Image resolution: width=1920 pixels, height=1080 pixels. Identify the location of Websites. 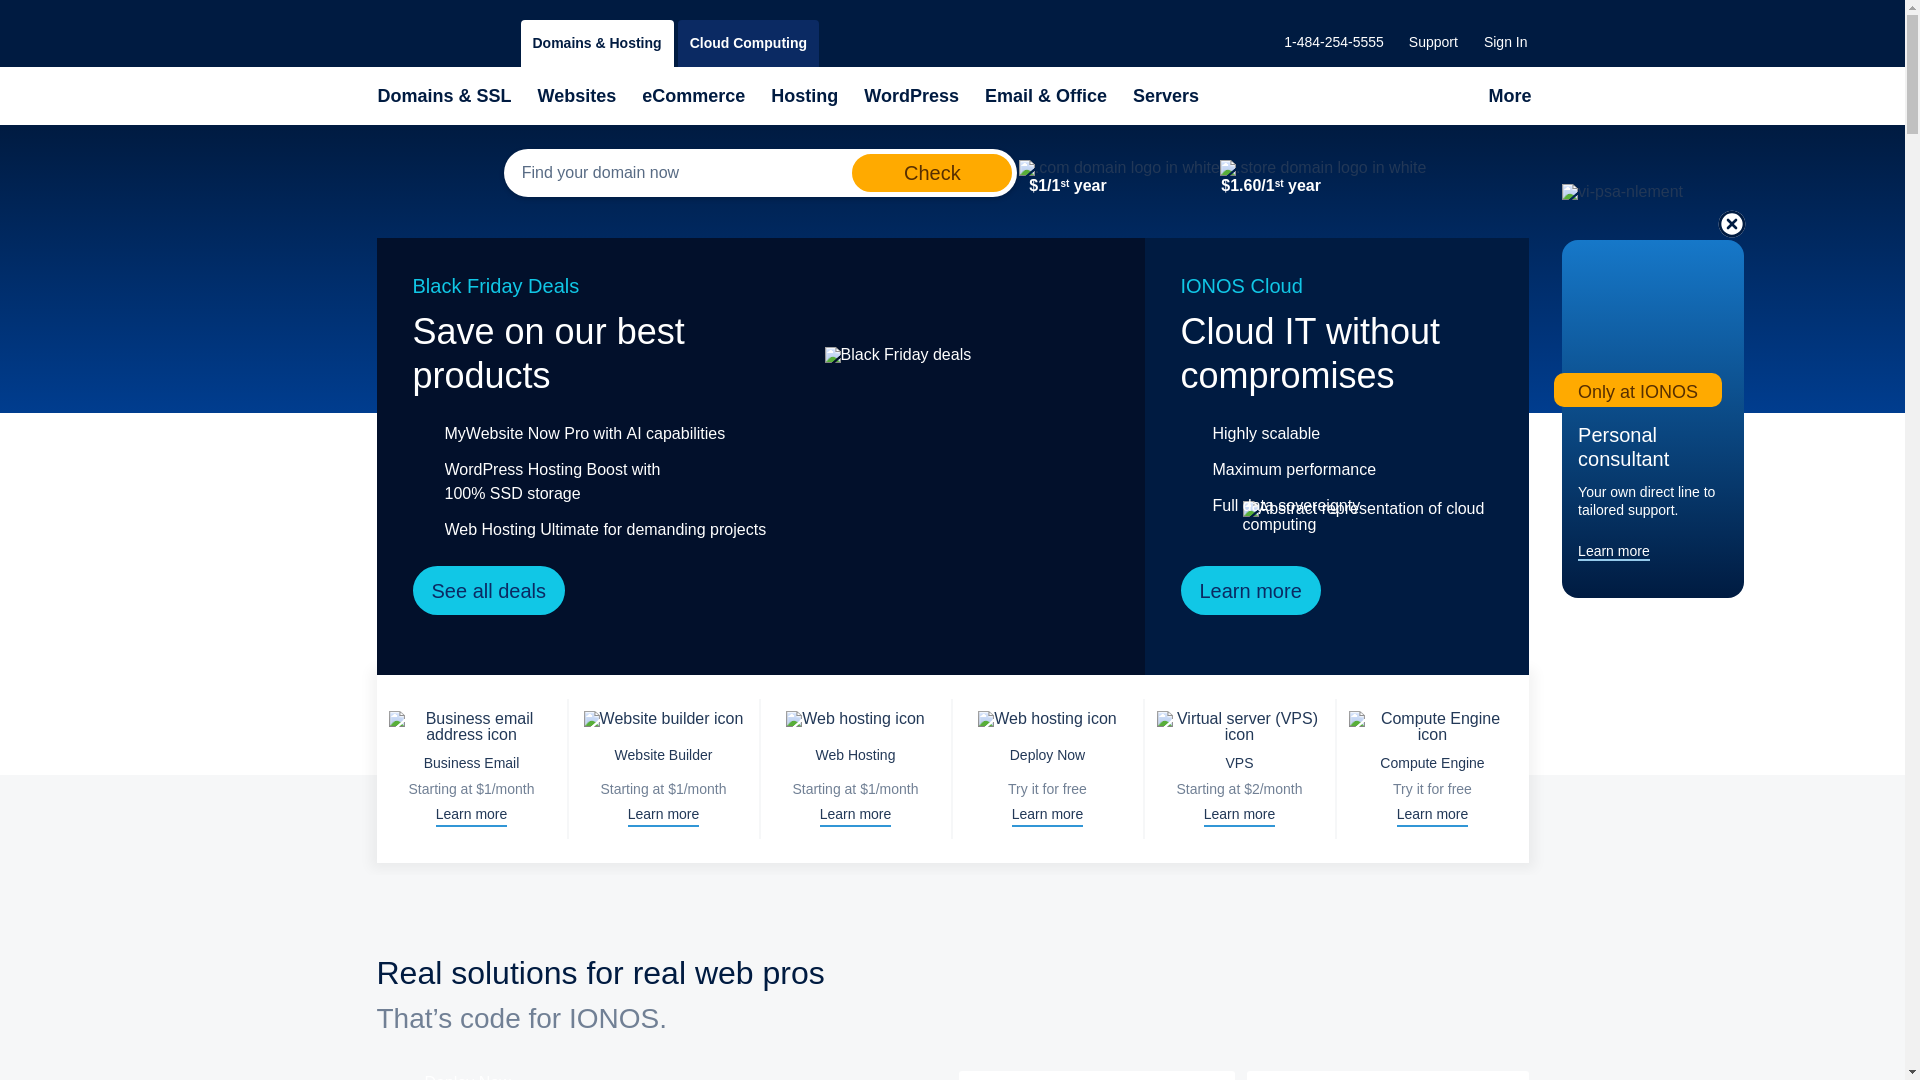
(578, 96).